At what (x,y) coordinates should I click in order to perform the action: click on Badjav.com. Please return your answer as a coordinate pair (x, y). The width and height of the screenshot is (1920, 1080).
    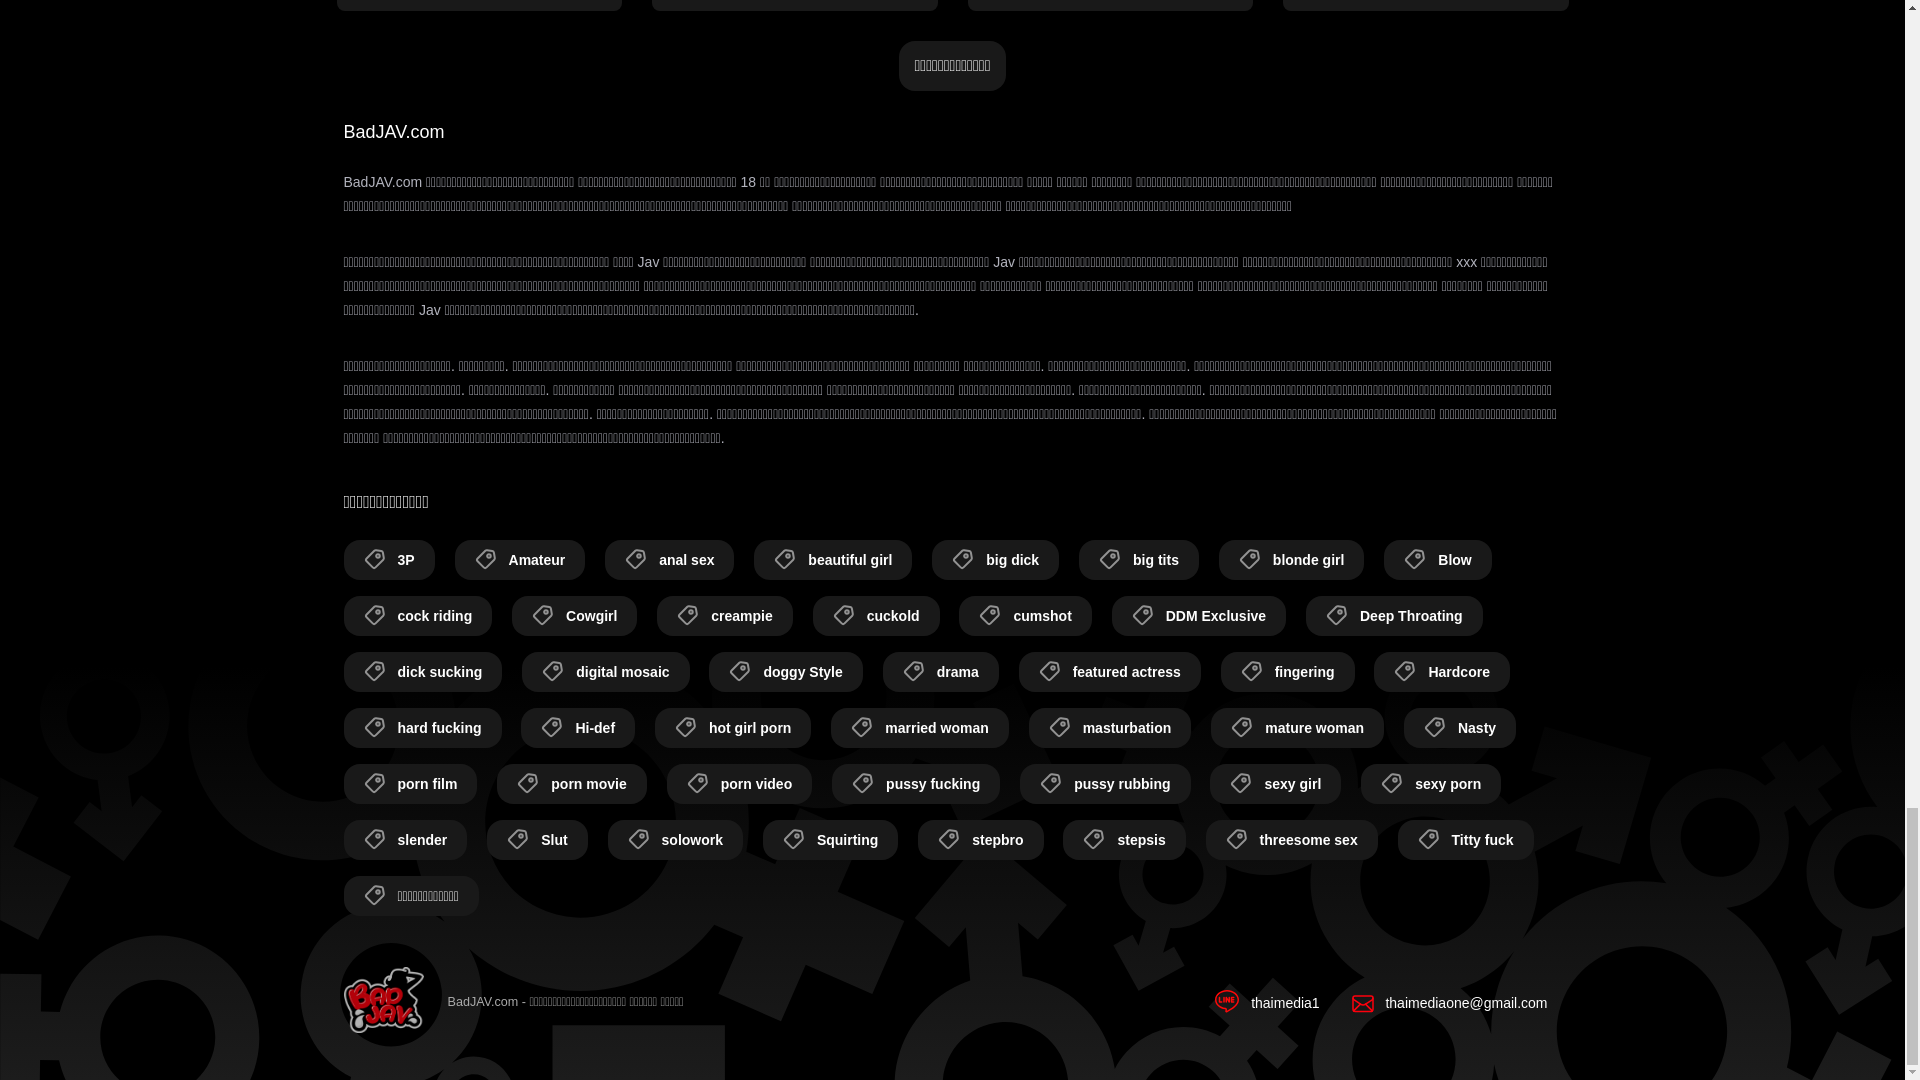
    Looking at the image, I should click on (384, 1002).